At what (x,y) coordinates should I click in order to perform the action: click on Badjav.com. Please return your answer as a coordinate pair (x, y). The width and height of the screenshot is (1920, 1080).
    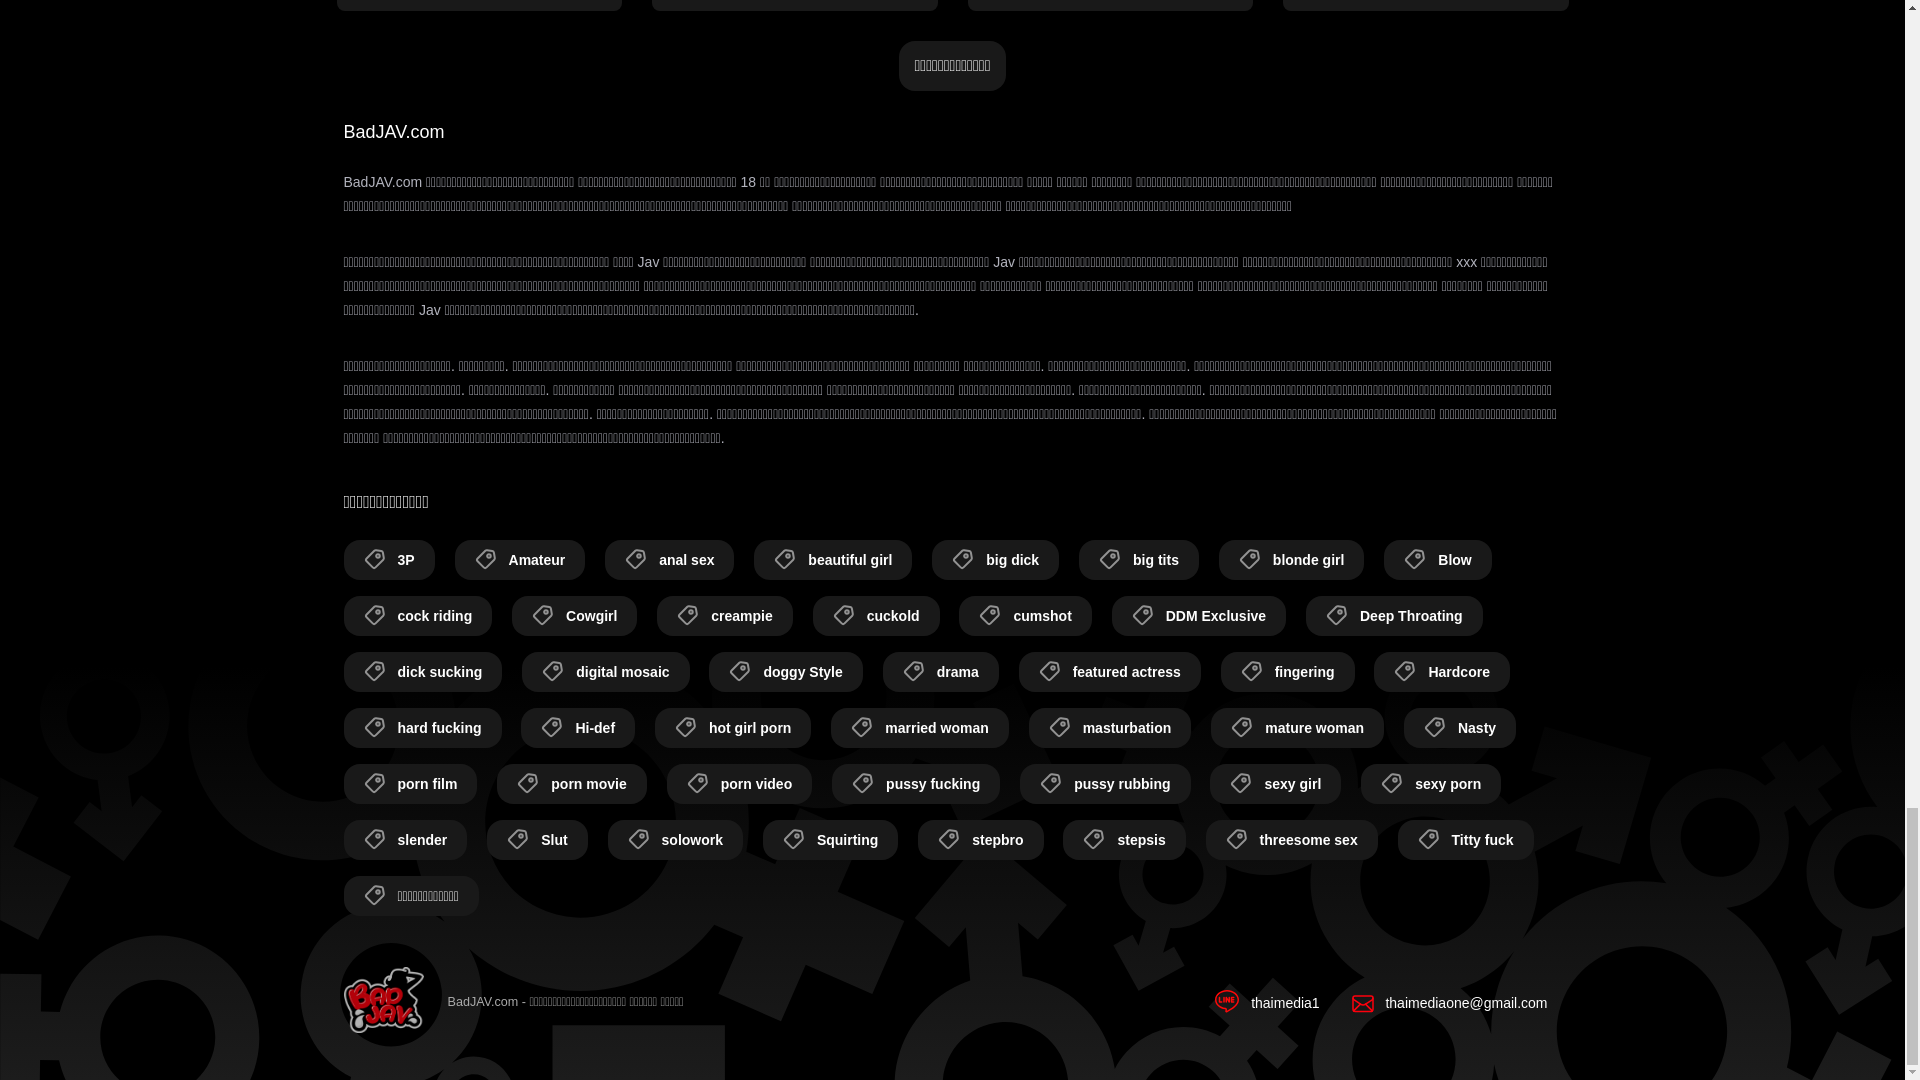
    Looking at the image, I should click on (384, 1002).